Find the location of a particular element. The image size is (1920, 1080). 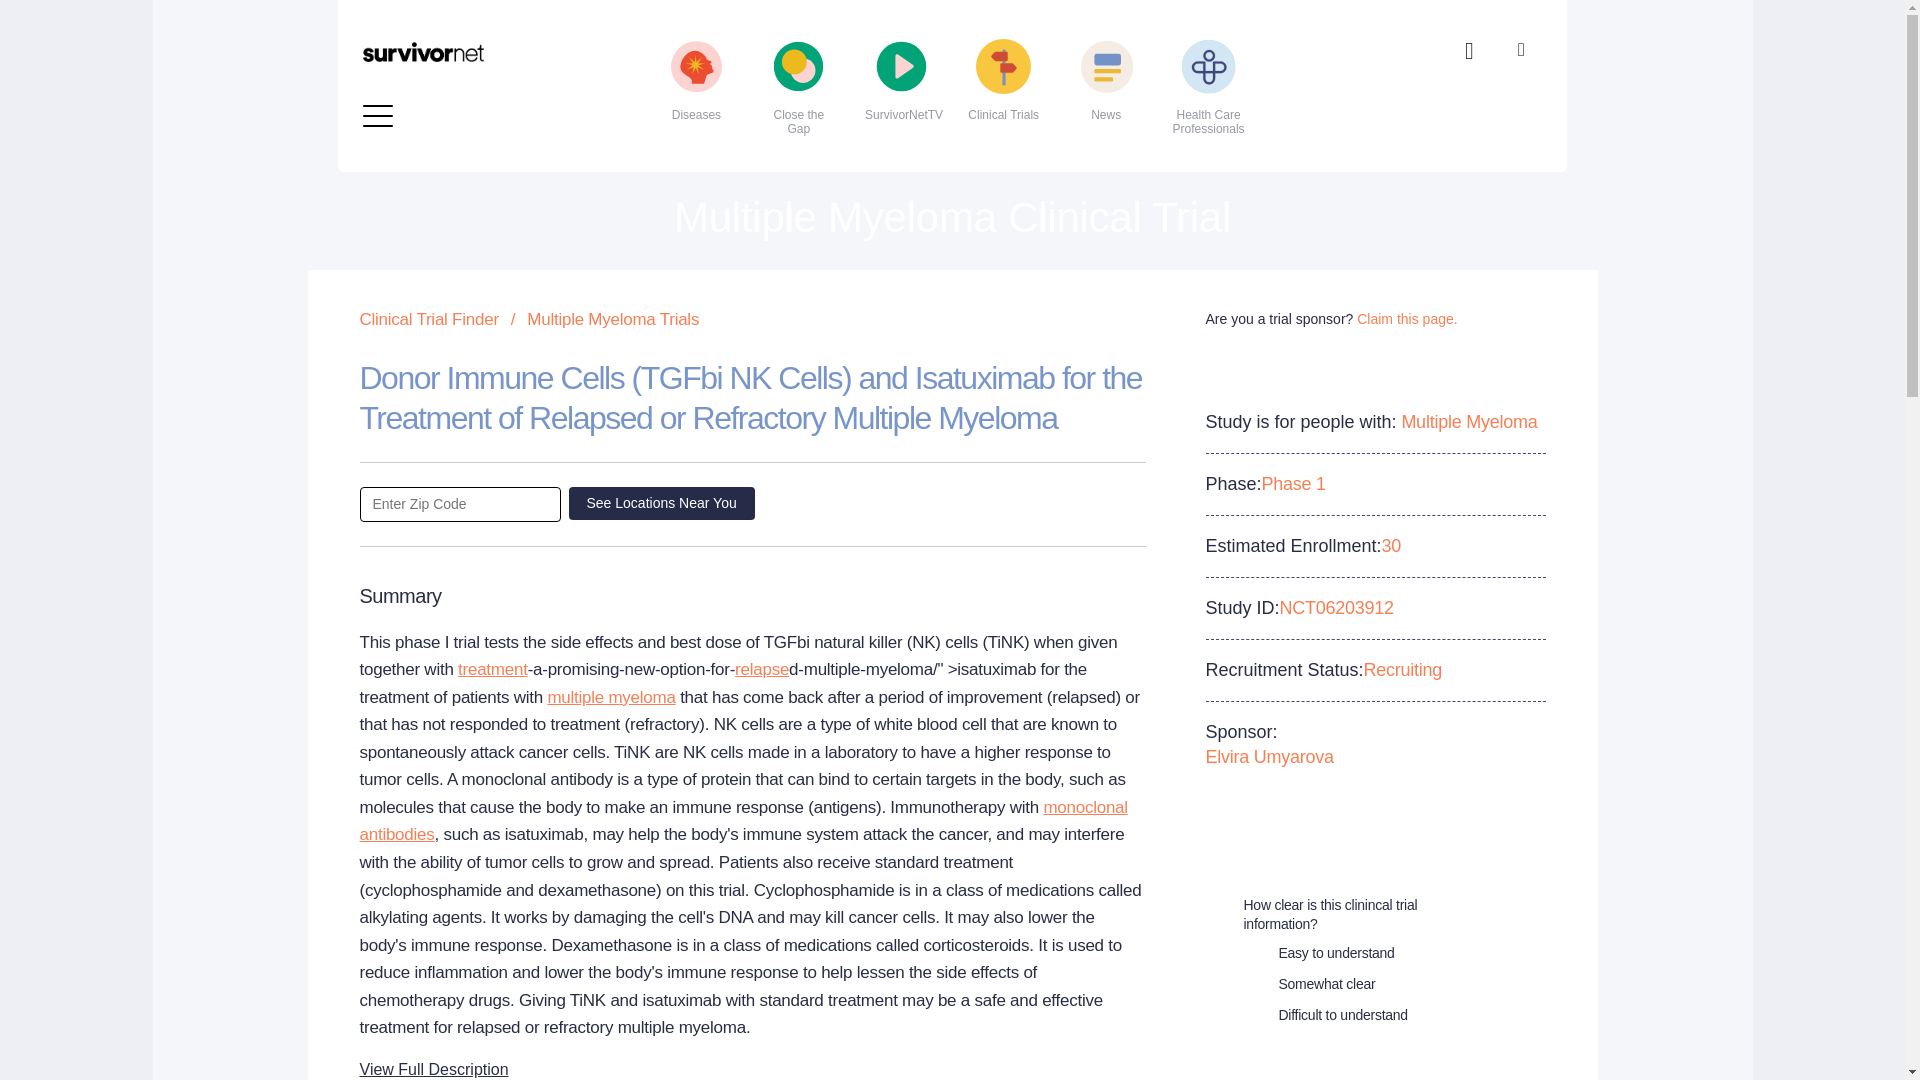

Esophageal Cancer is located at coordinates (480, 10).